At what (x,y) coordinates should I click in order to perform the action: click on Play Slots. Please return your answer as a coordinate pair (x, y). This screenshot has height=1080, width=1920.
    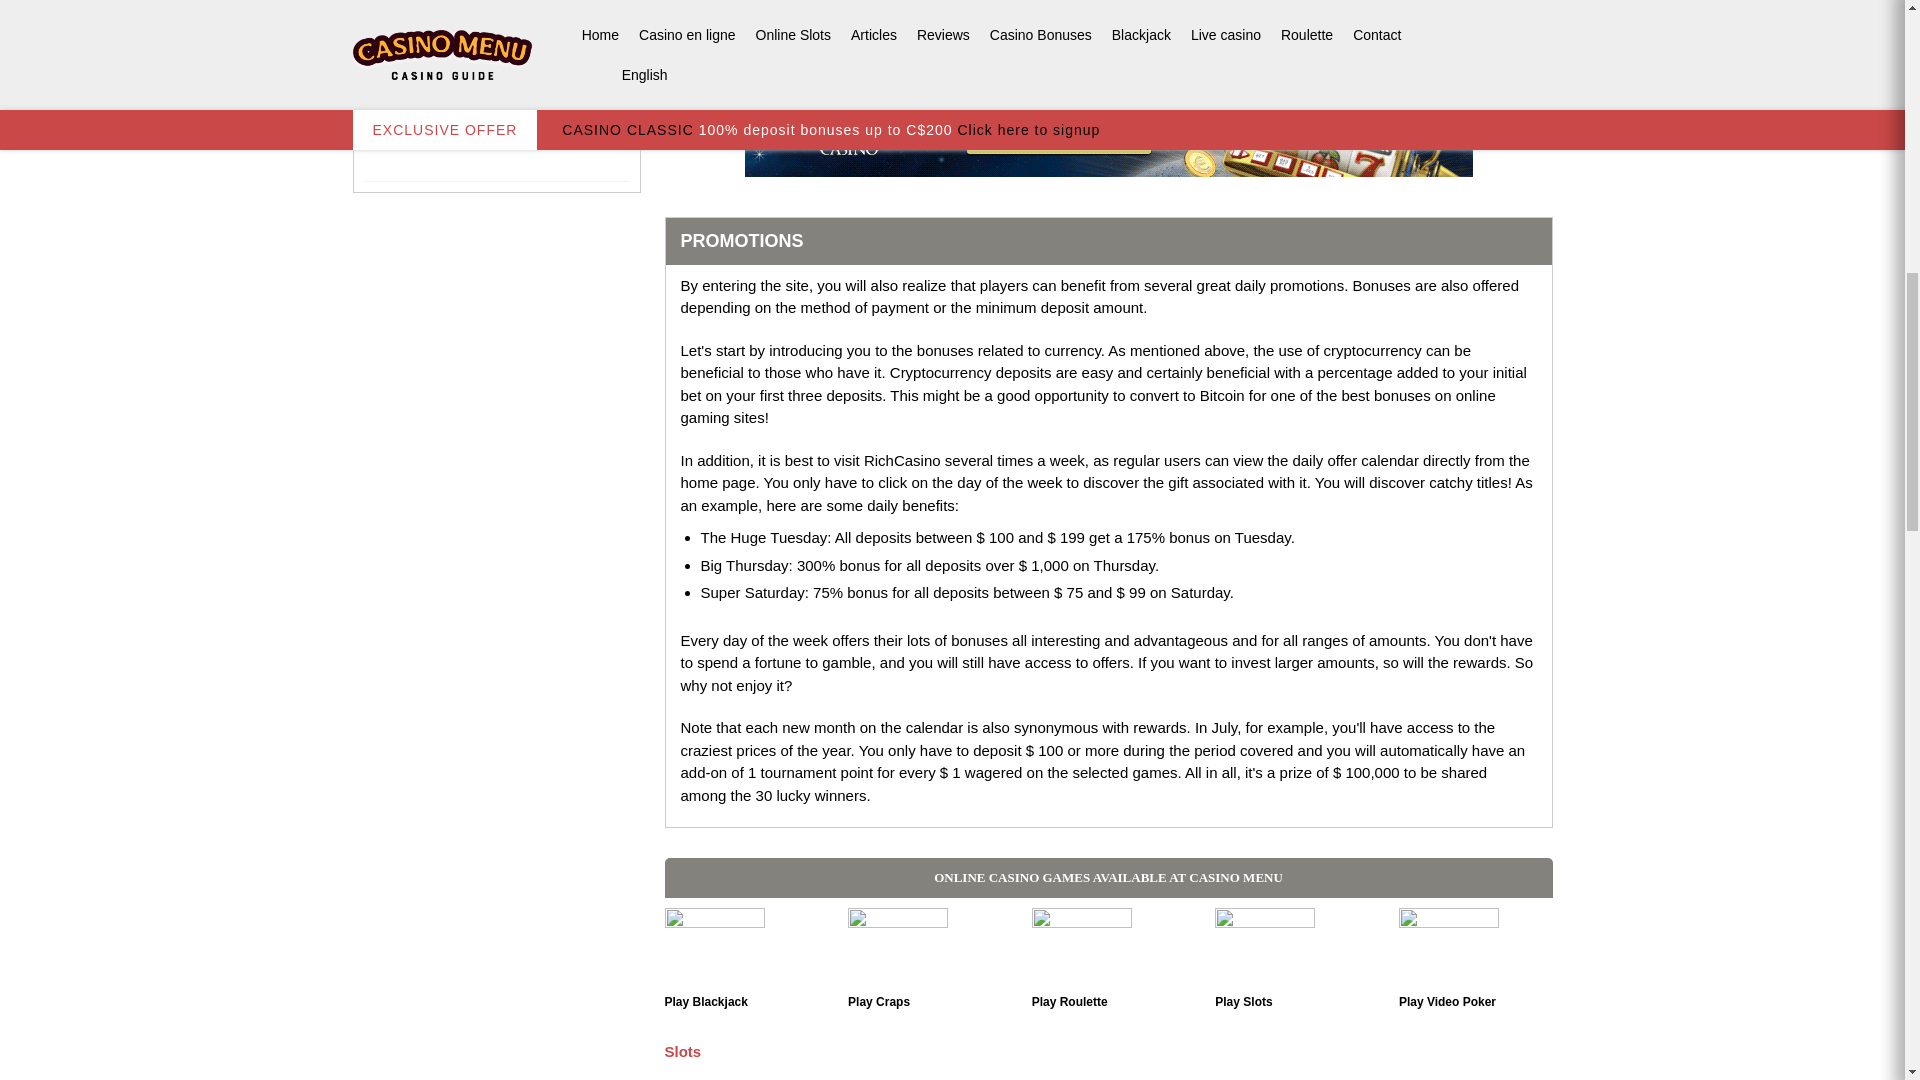
    Looking at the image, I should click on (1265, 945).